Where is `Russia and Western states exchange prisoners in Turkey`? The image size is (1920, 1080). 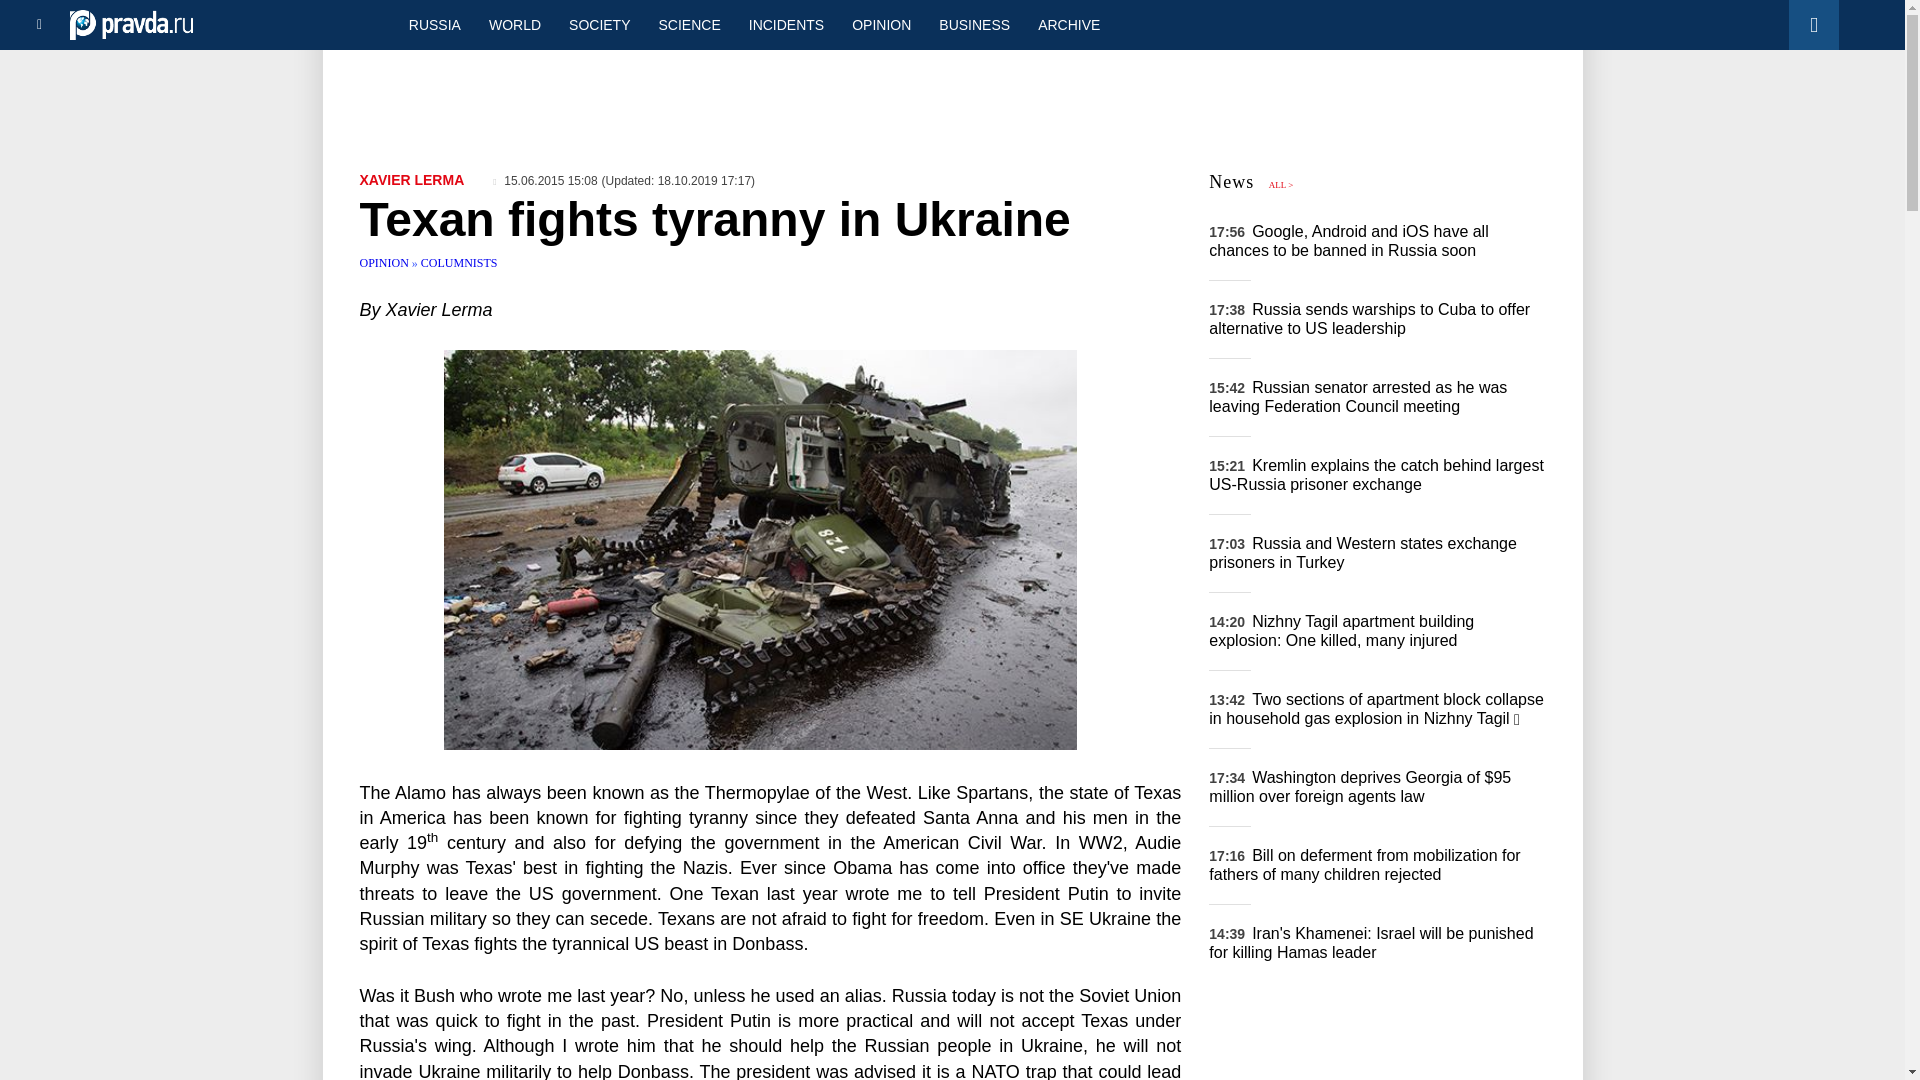
Russia and Western states exchange prisoners in Turkey is located at coordinates (1362, 552).